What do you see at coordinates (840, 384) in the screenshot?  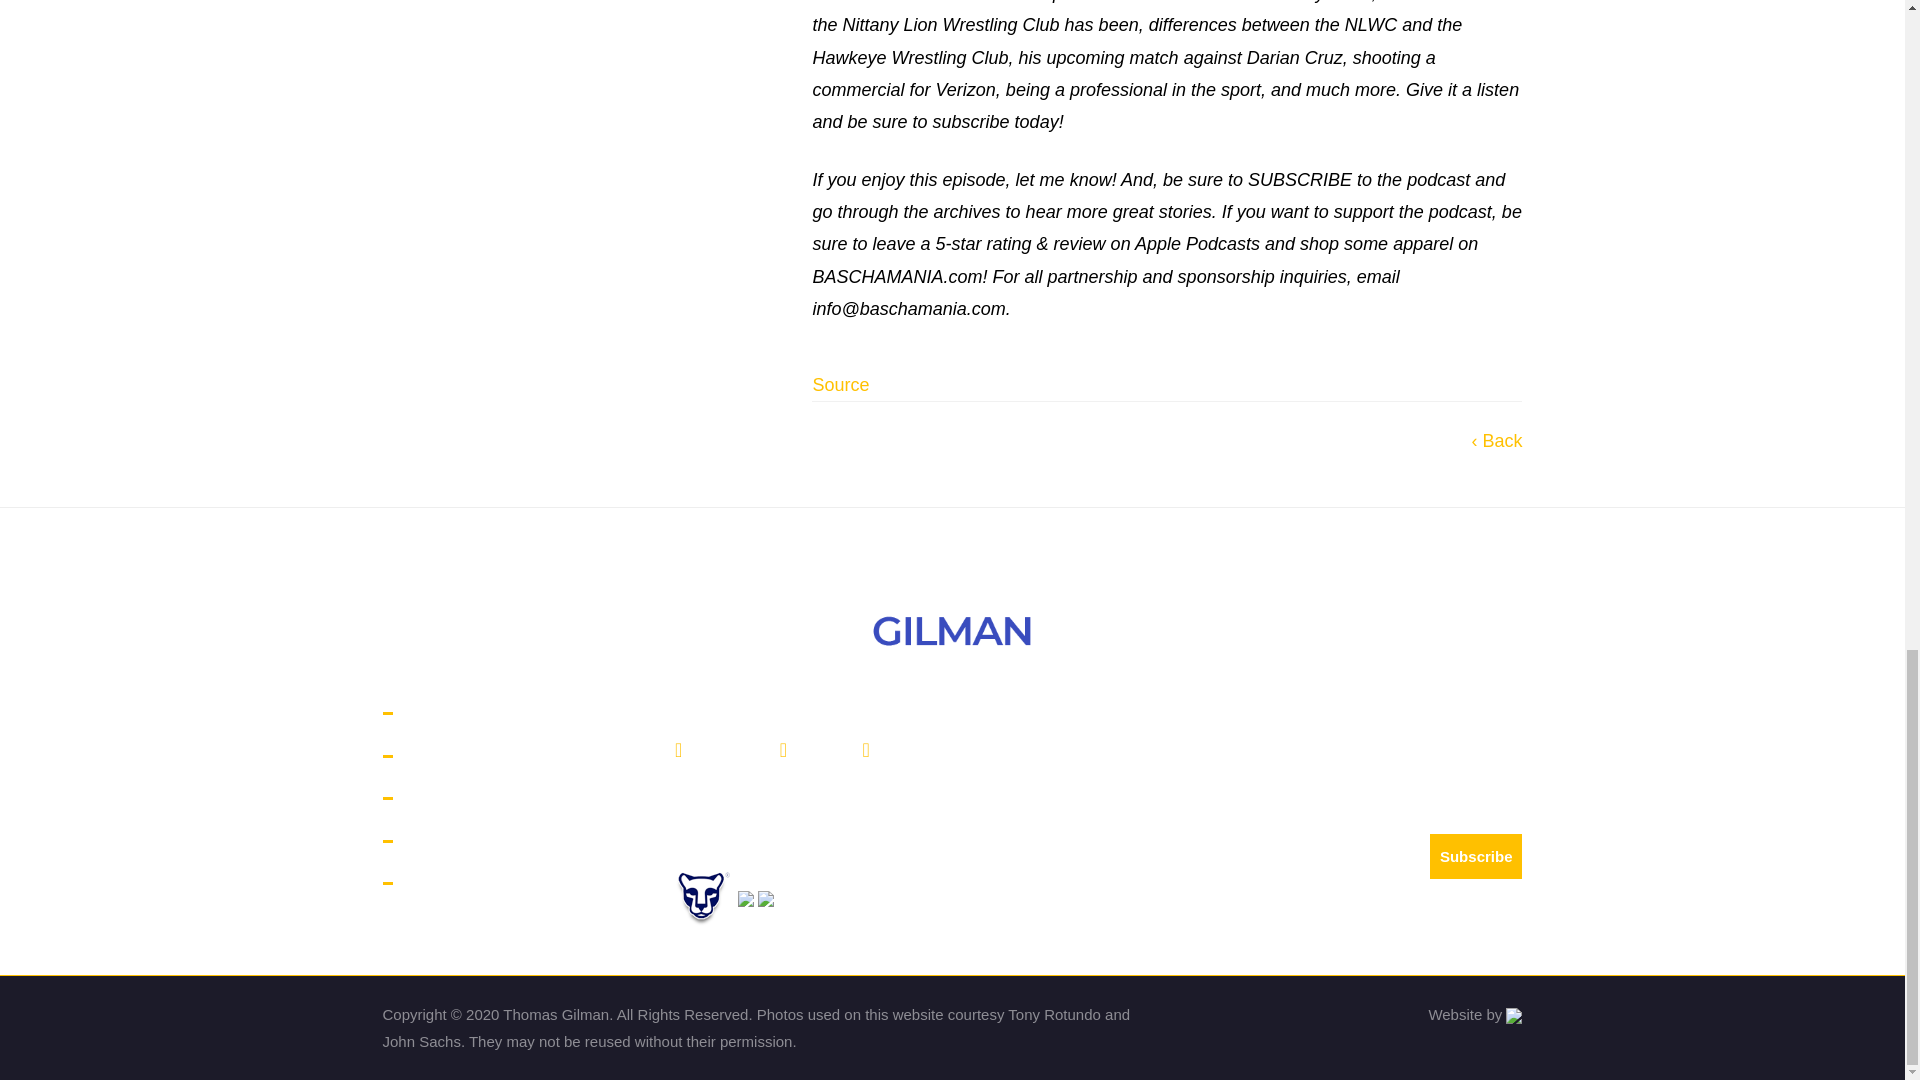 I see `Source` at bounding box center [840, 384].